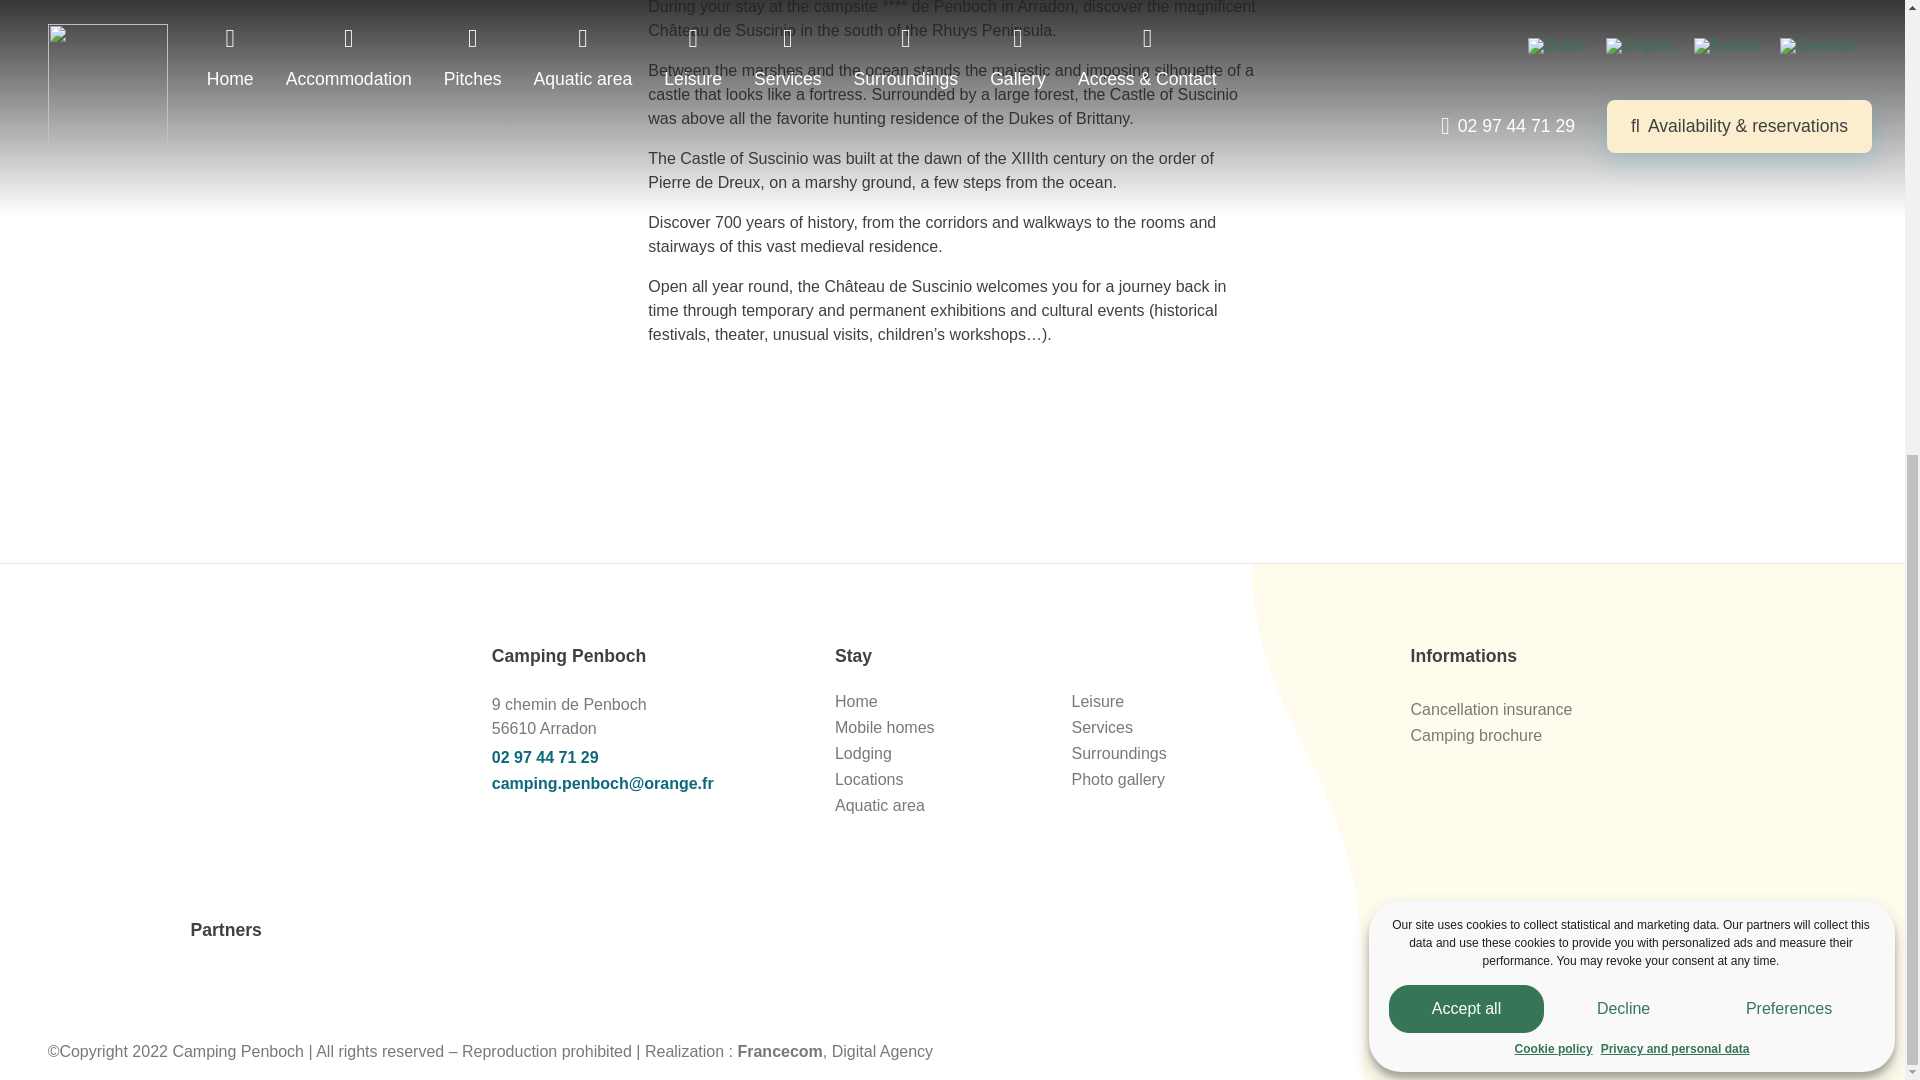  What do you see at coordinates (1789, 327) in the screenshot?
I see `Preferences` at bounding box center [1789, 327].